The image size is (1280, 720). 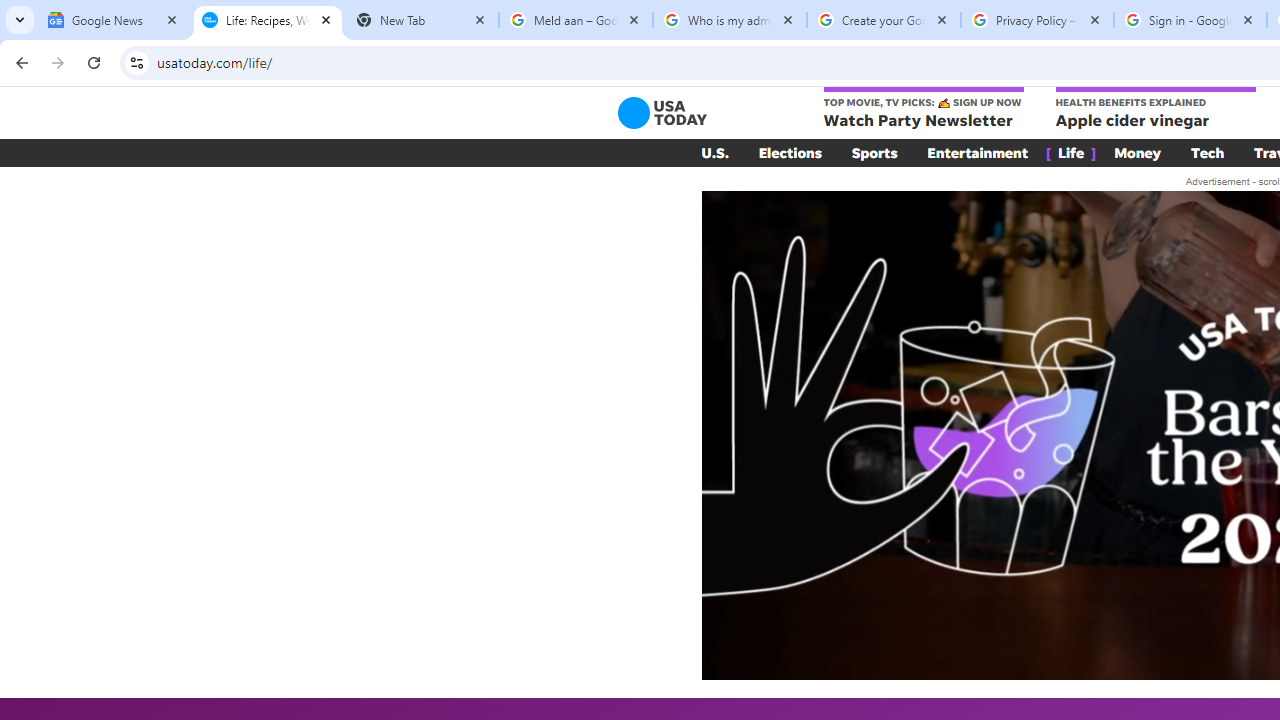 I want to click on Tech, so click(x=1208, y=152).